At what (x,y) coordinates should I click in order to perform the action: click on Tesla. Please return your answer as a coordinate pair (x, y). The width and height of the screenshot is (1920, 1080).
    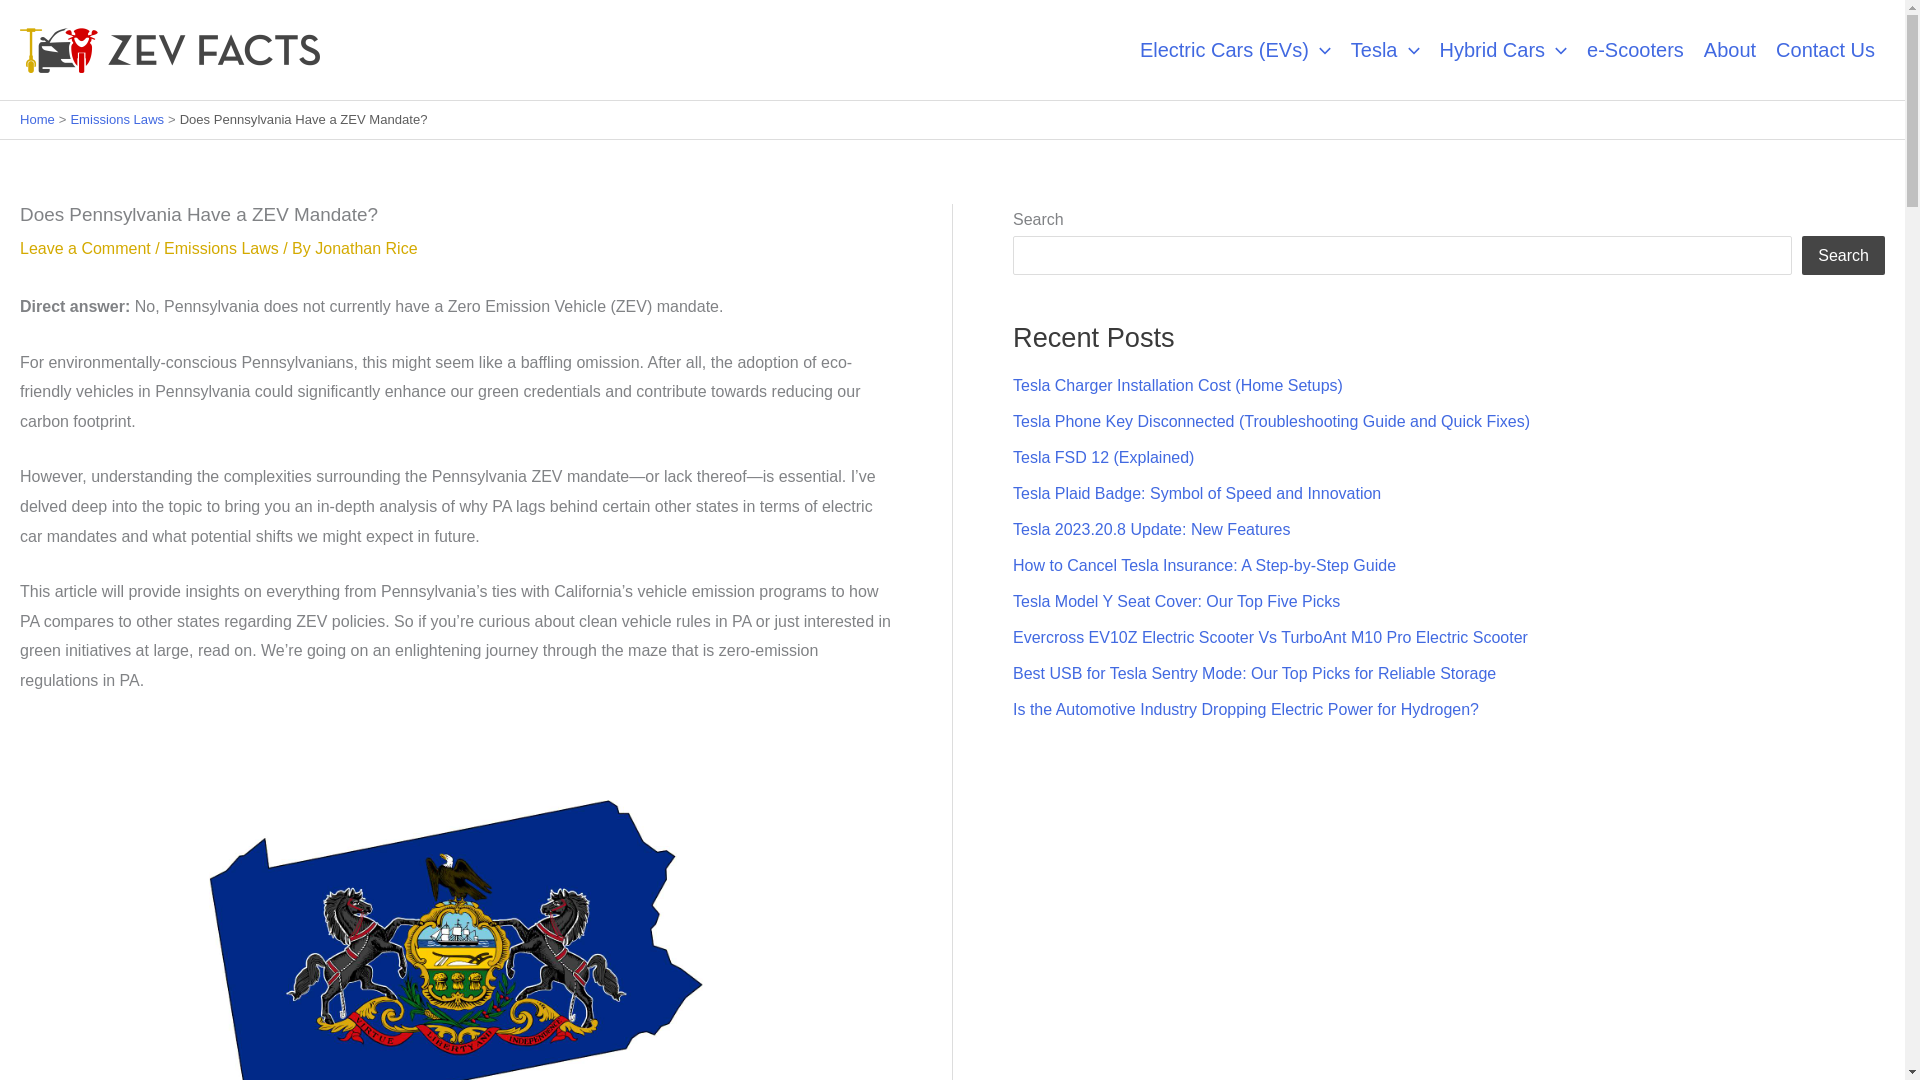
    Looking at the image, I should click on (1385, 50).